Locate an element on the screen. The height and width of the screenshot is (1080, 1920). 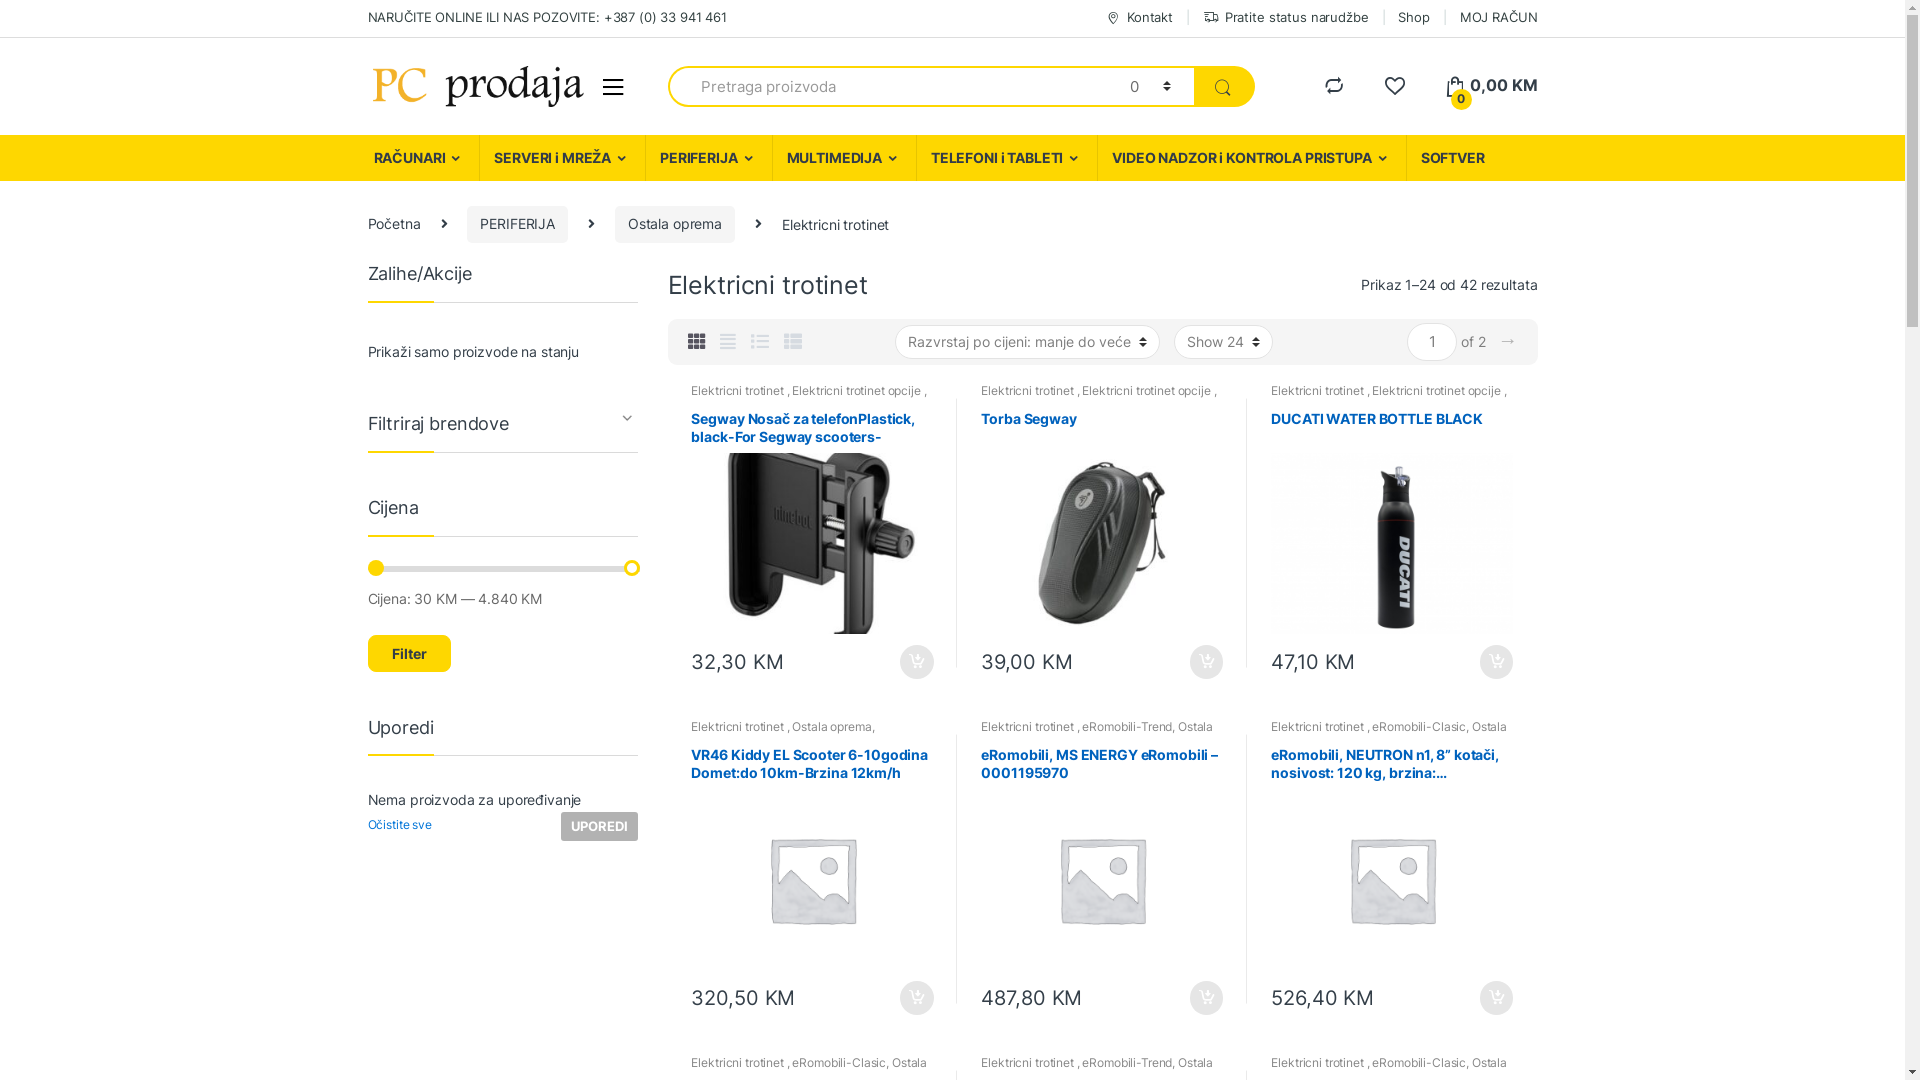
Dodaj u korpu is located at coordinates (916, 998).